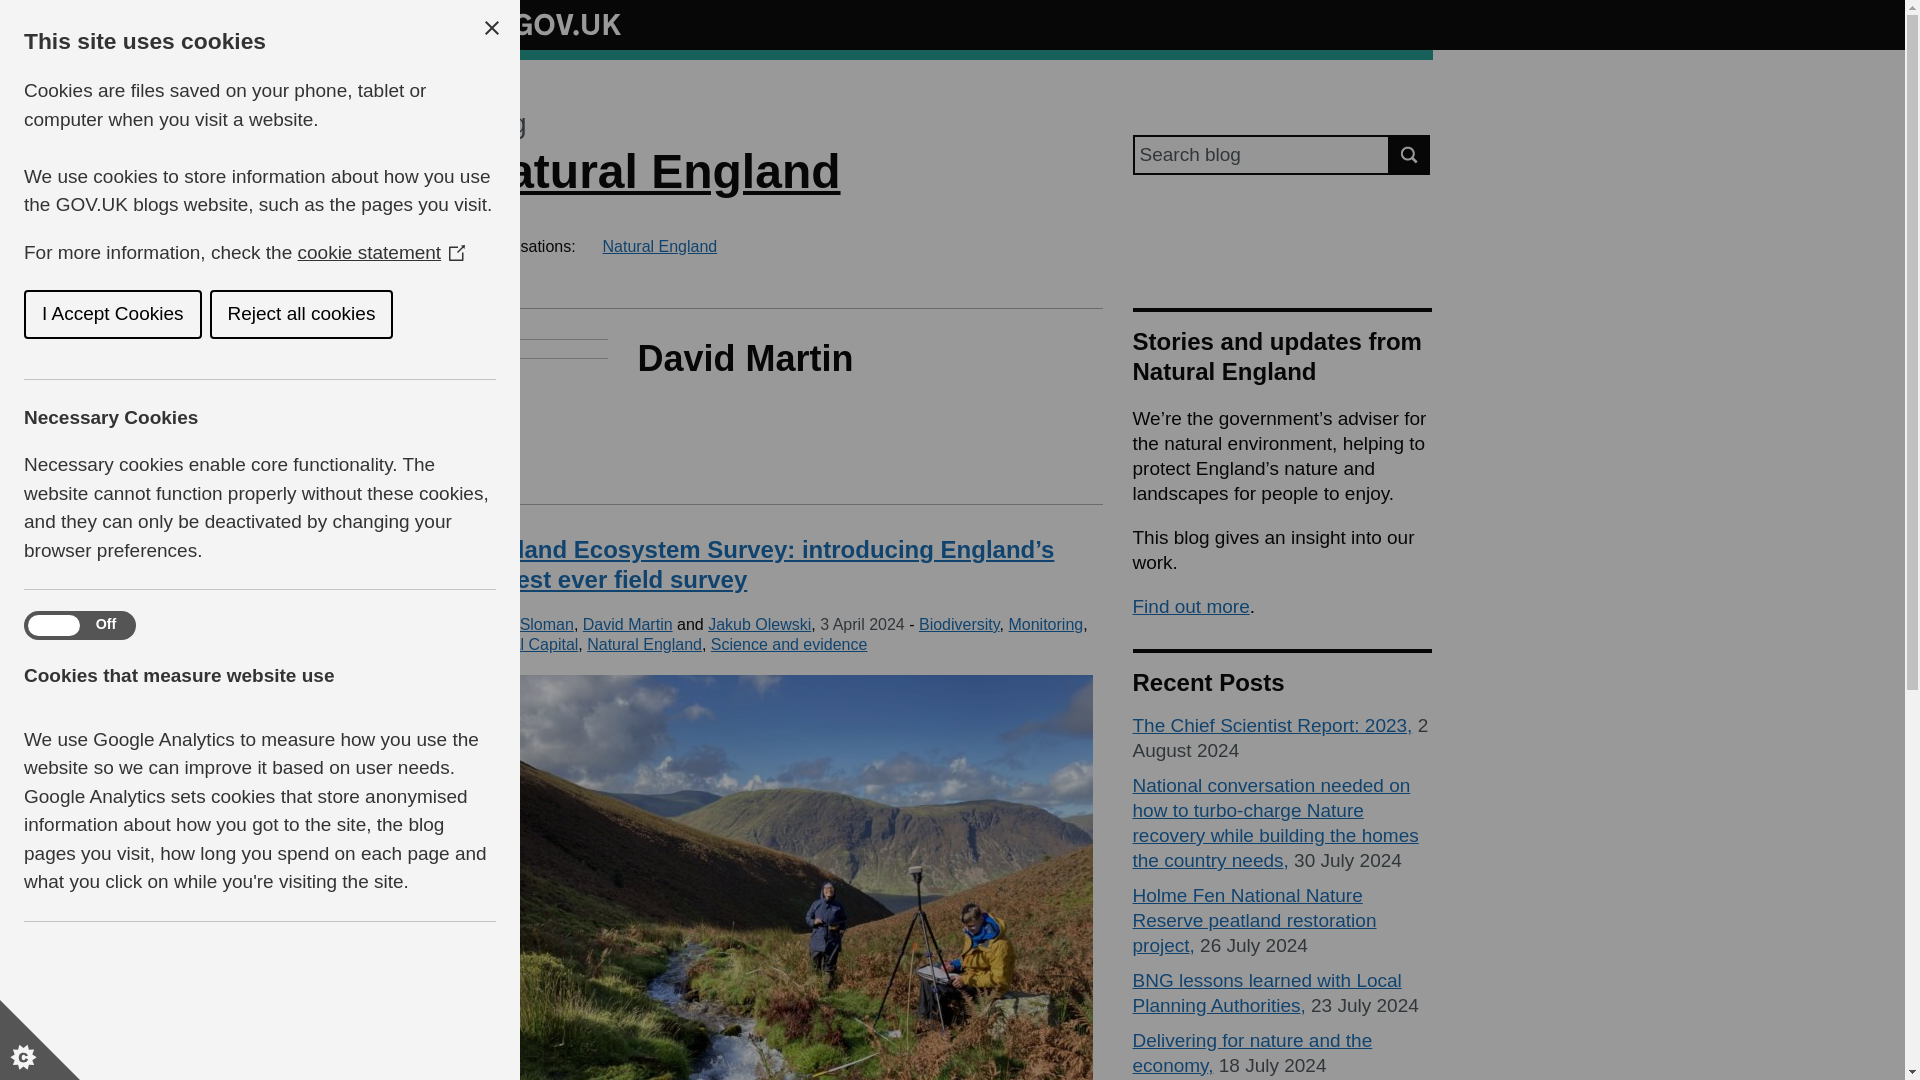  I want to click on Go to the GOV.UK homepage, so click(546, 24).